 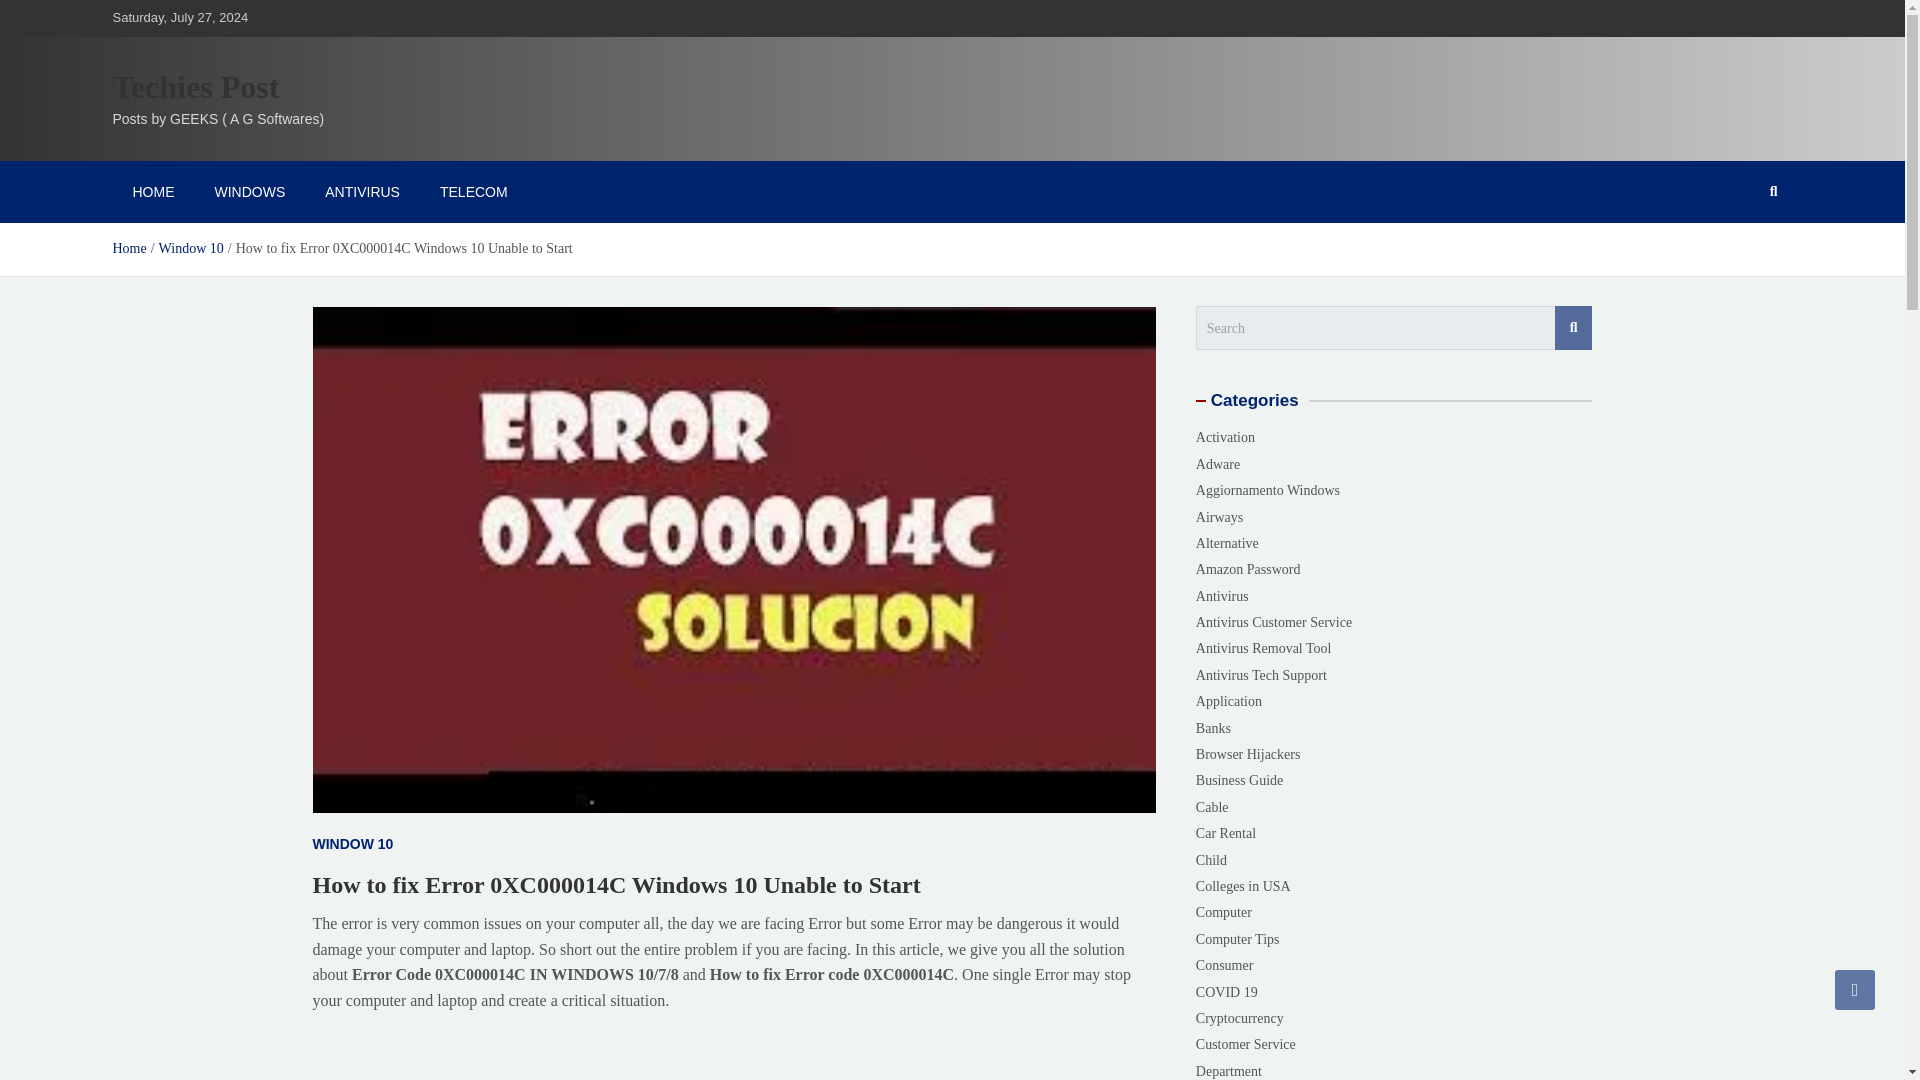 I want to click on WINDOW 10, so click(x=352, y=844).